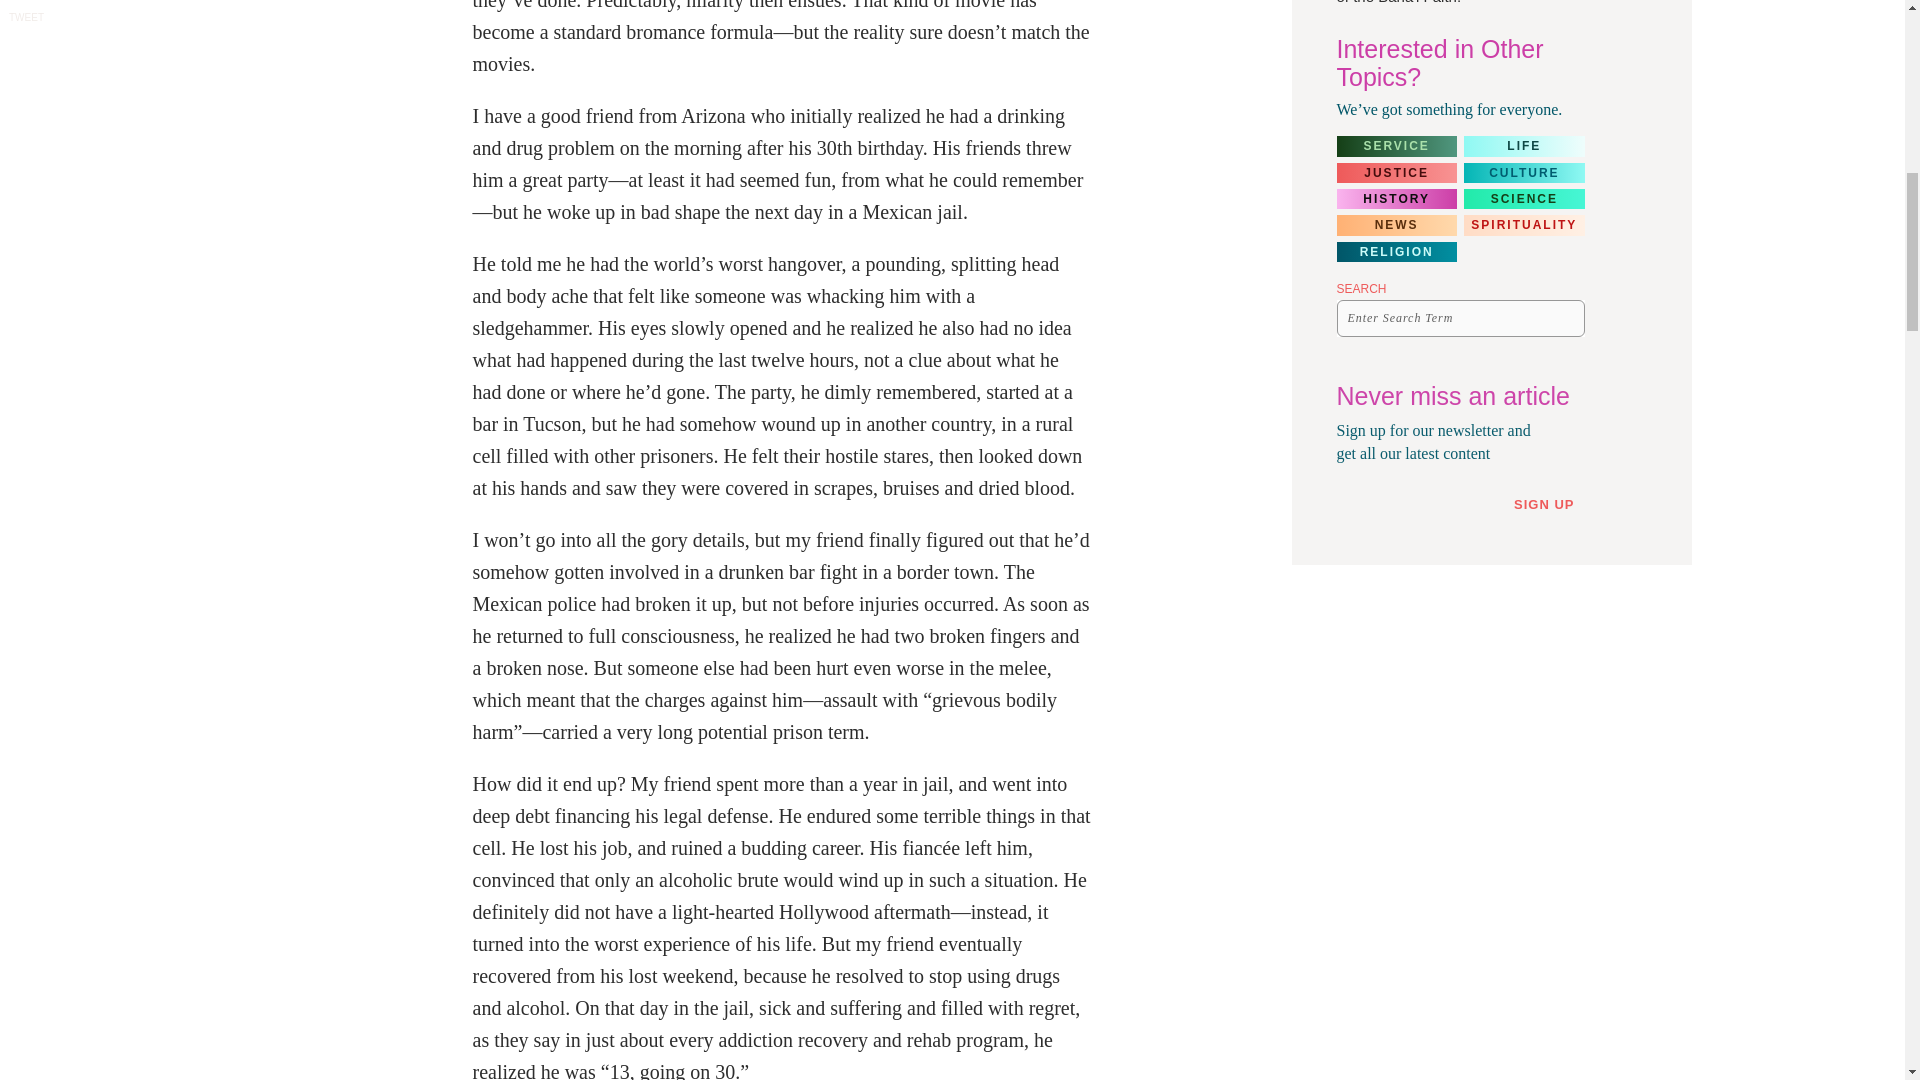 This screenshot has height=1080, width=1920. Describe the element at coordinates (1396, 224) in the screenshot. I see `NEWS` at that location.